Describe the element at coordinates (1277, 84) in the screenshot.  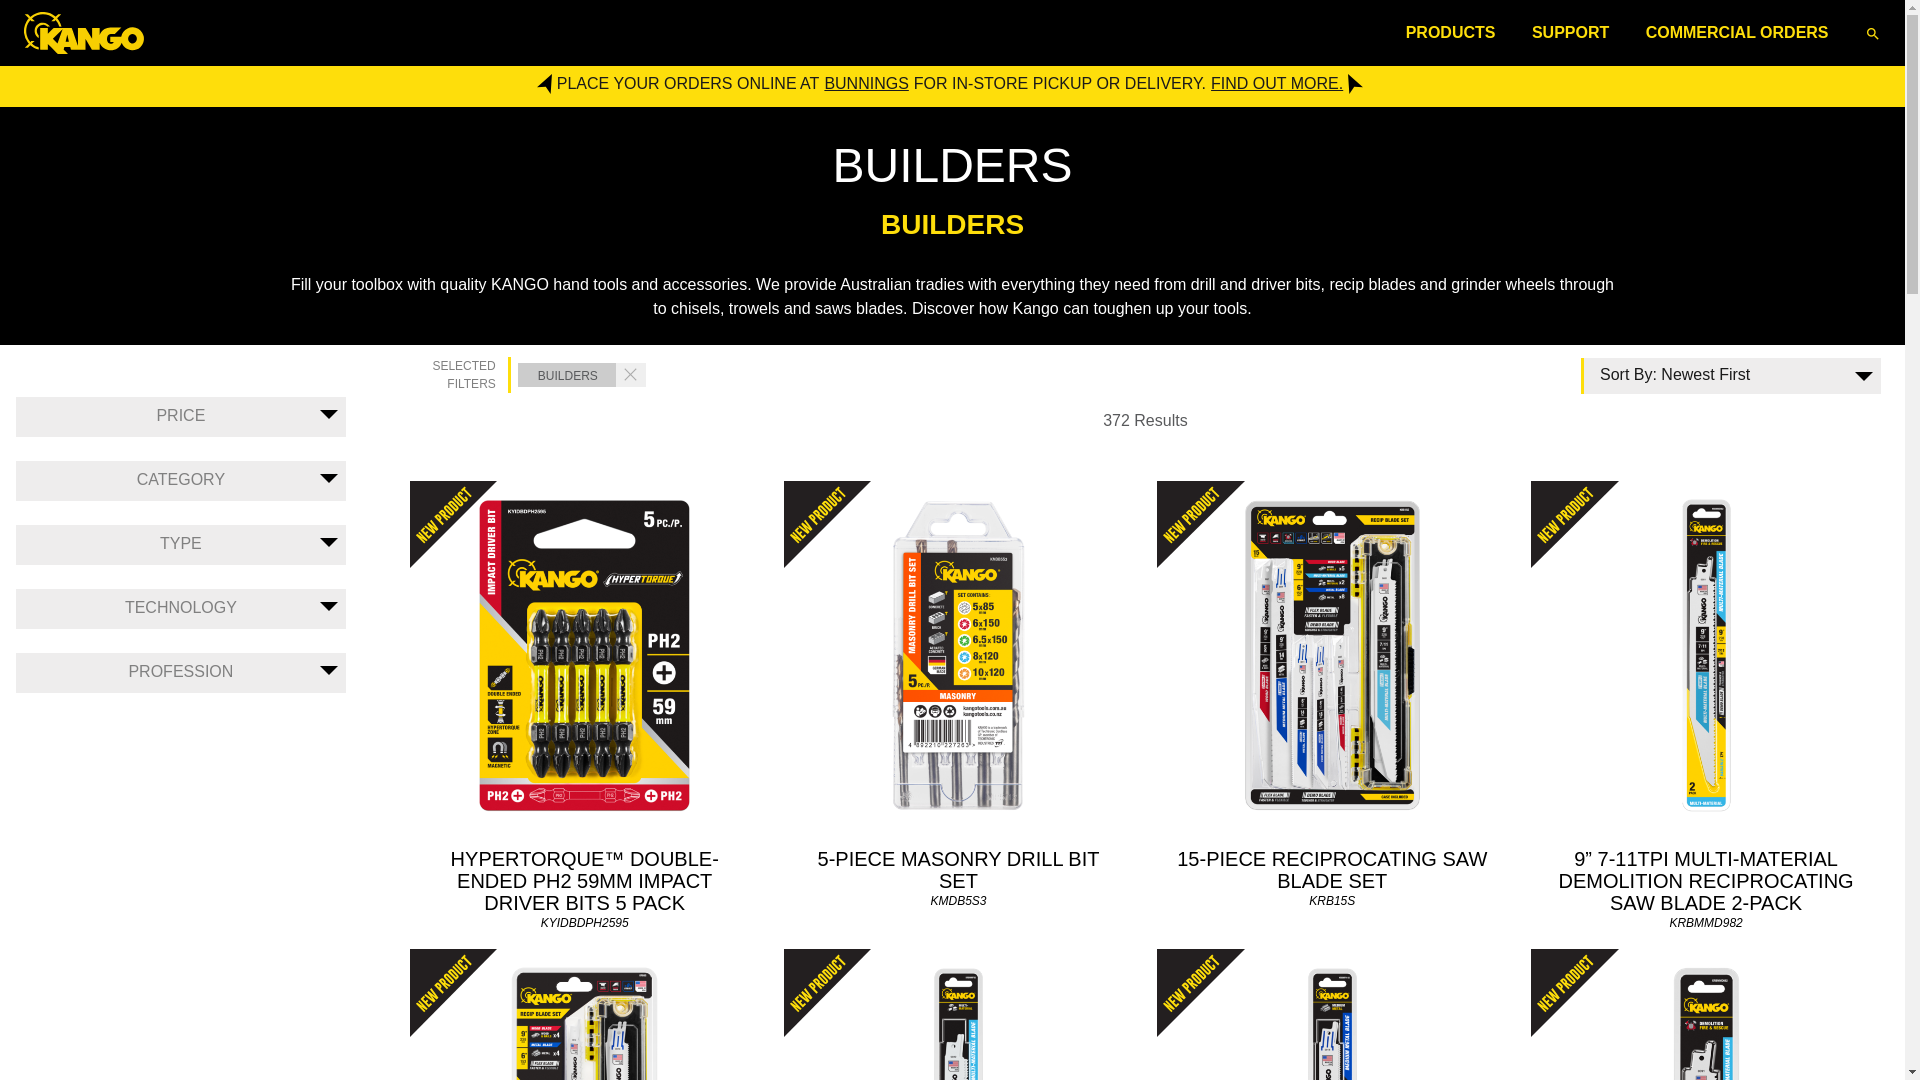
I see `FIND OUT MORE.` at that location.